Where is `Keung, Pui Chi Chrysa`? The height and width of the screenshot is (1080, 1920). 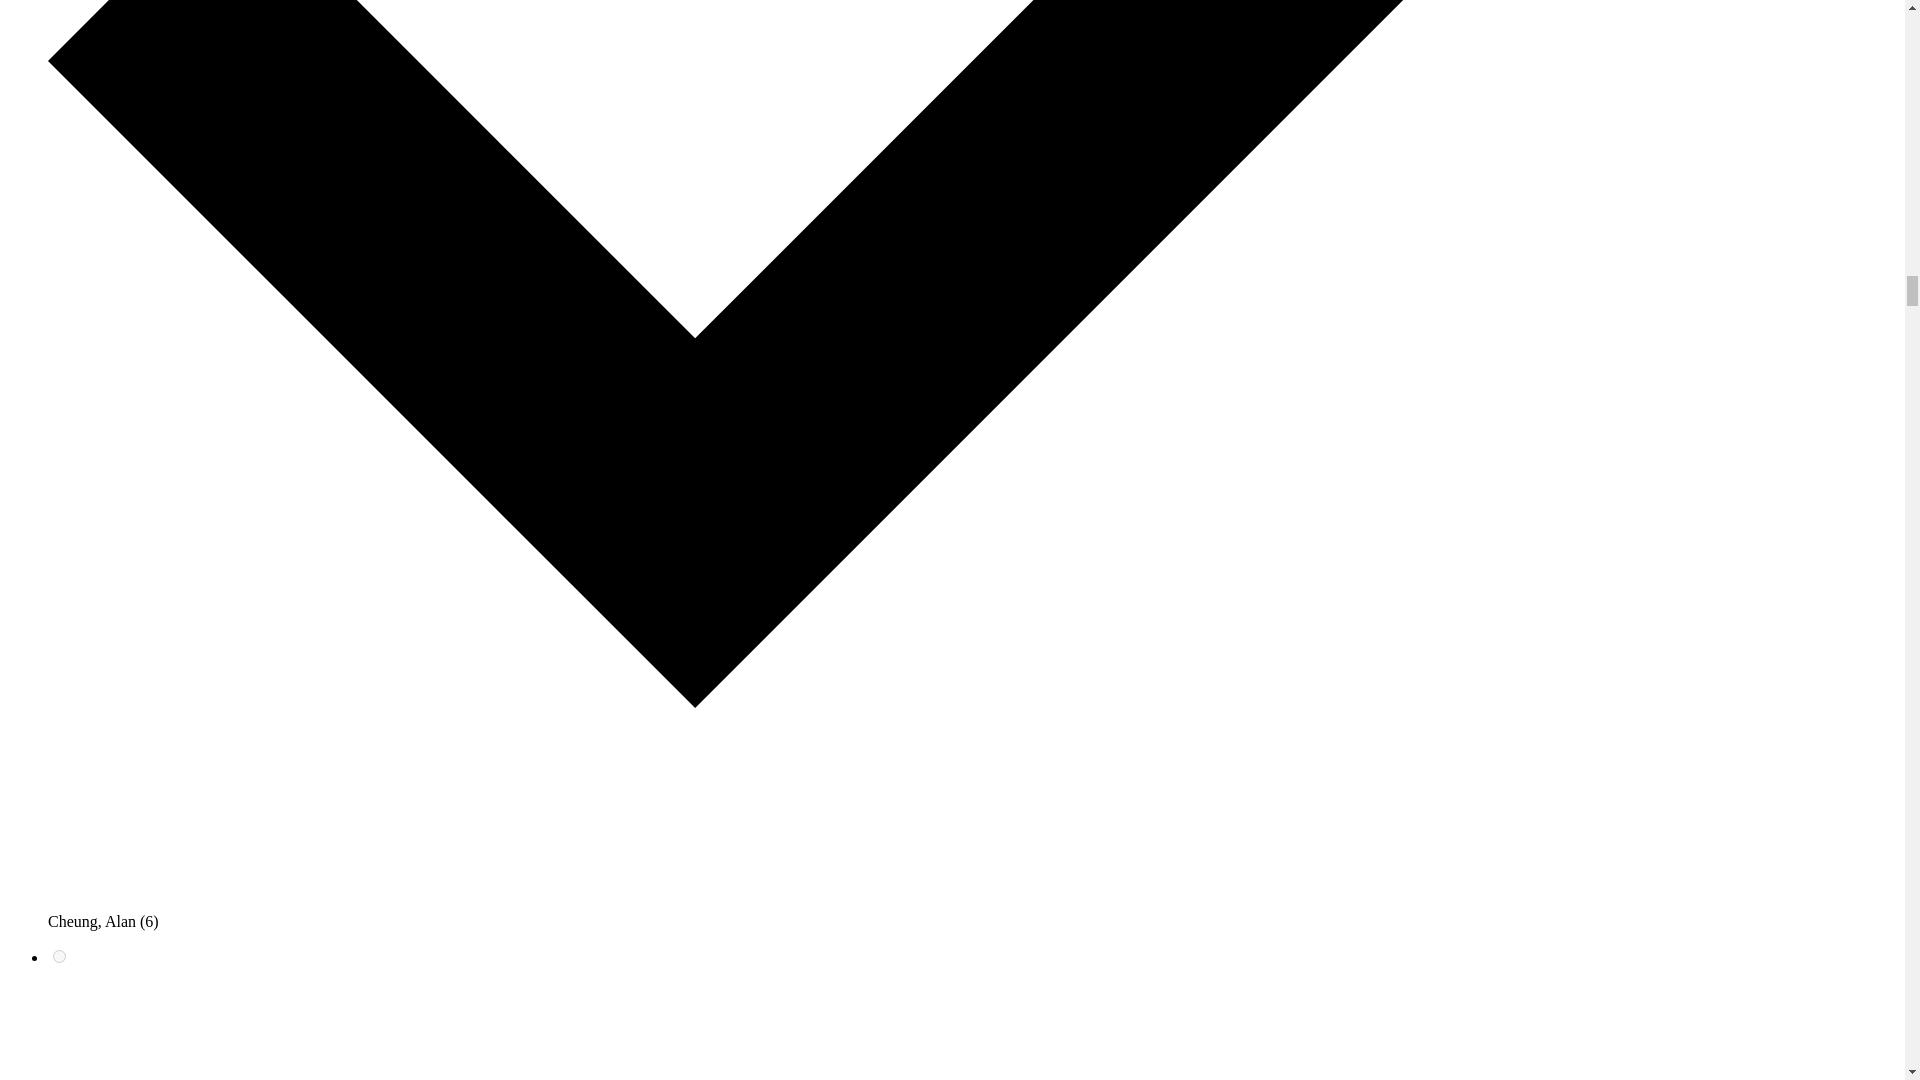
Keung, Pui Chi Chrysa is located at coordinates (59, 956).